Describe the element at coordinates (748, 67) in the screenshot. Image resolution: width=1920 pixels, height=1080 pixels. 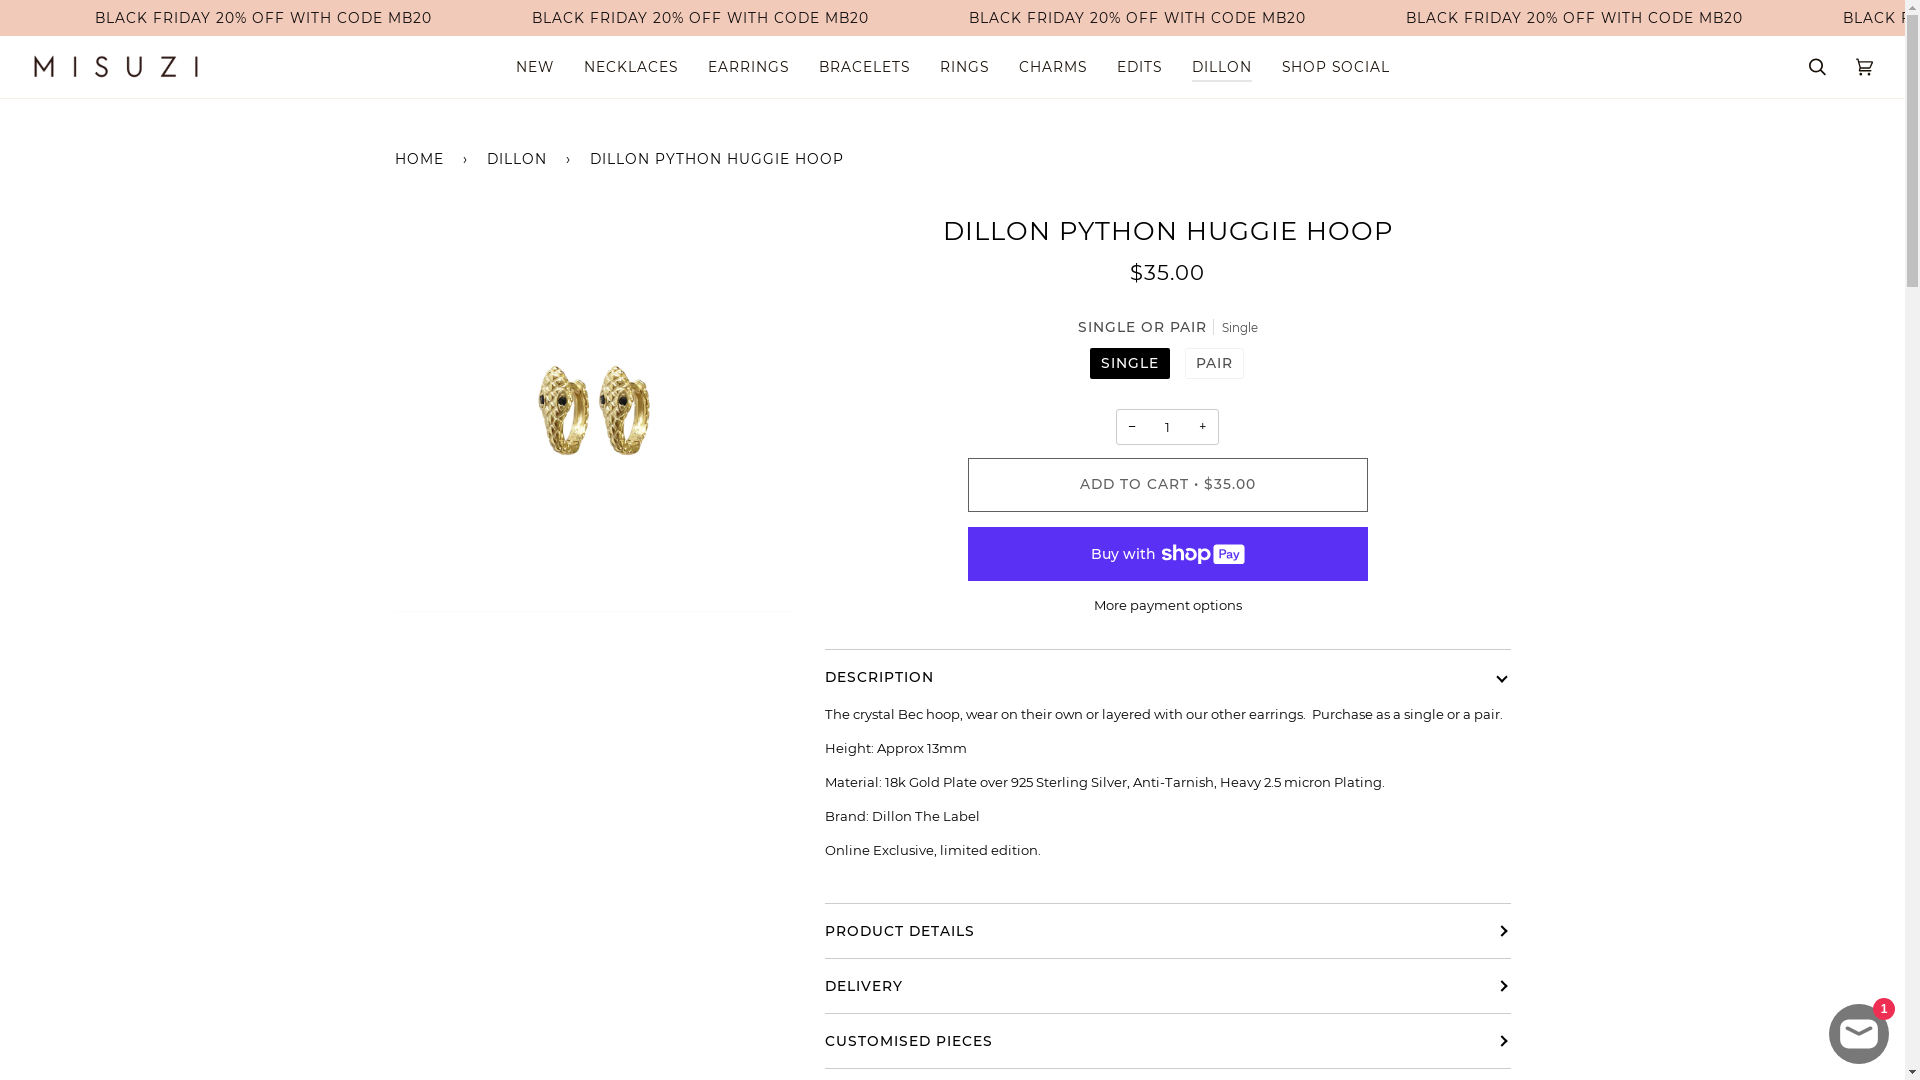
I see `EARRINGS` at that location.